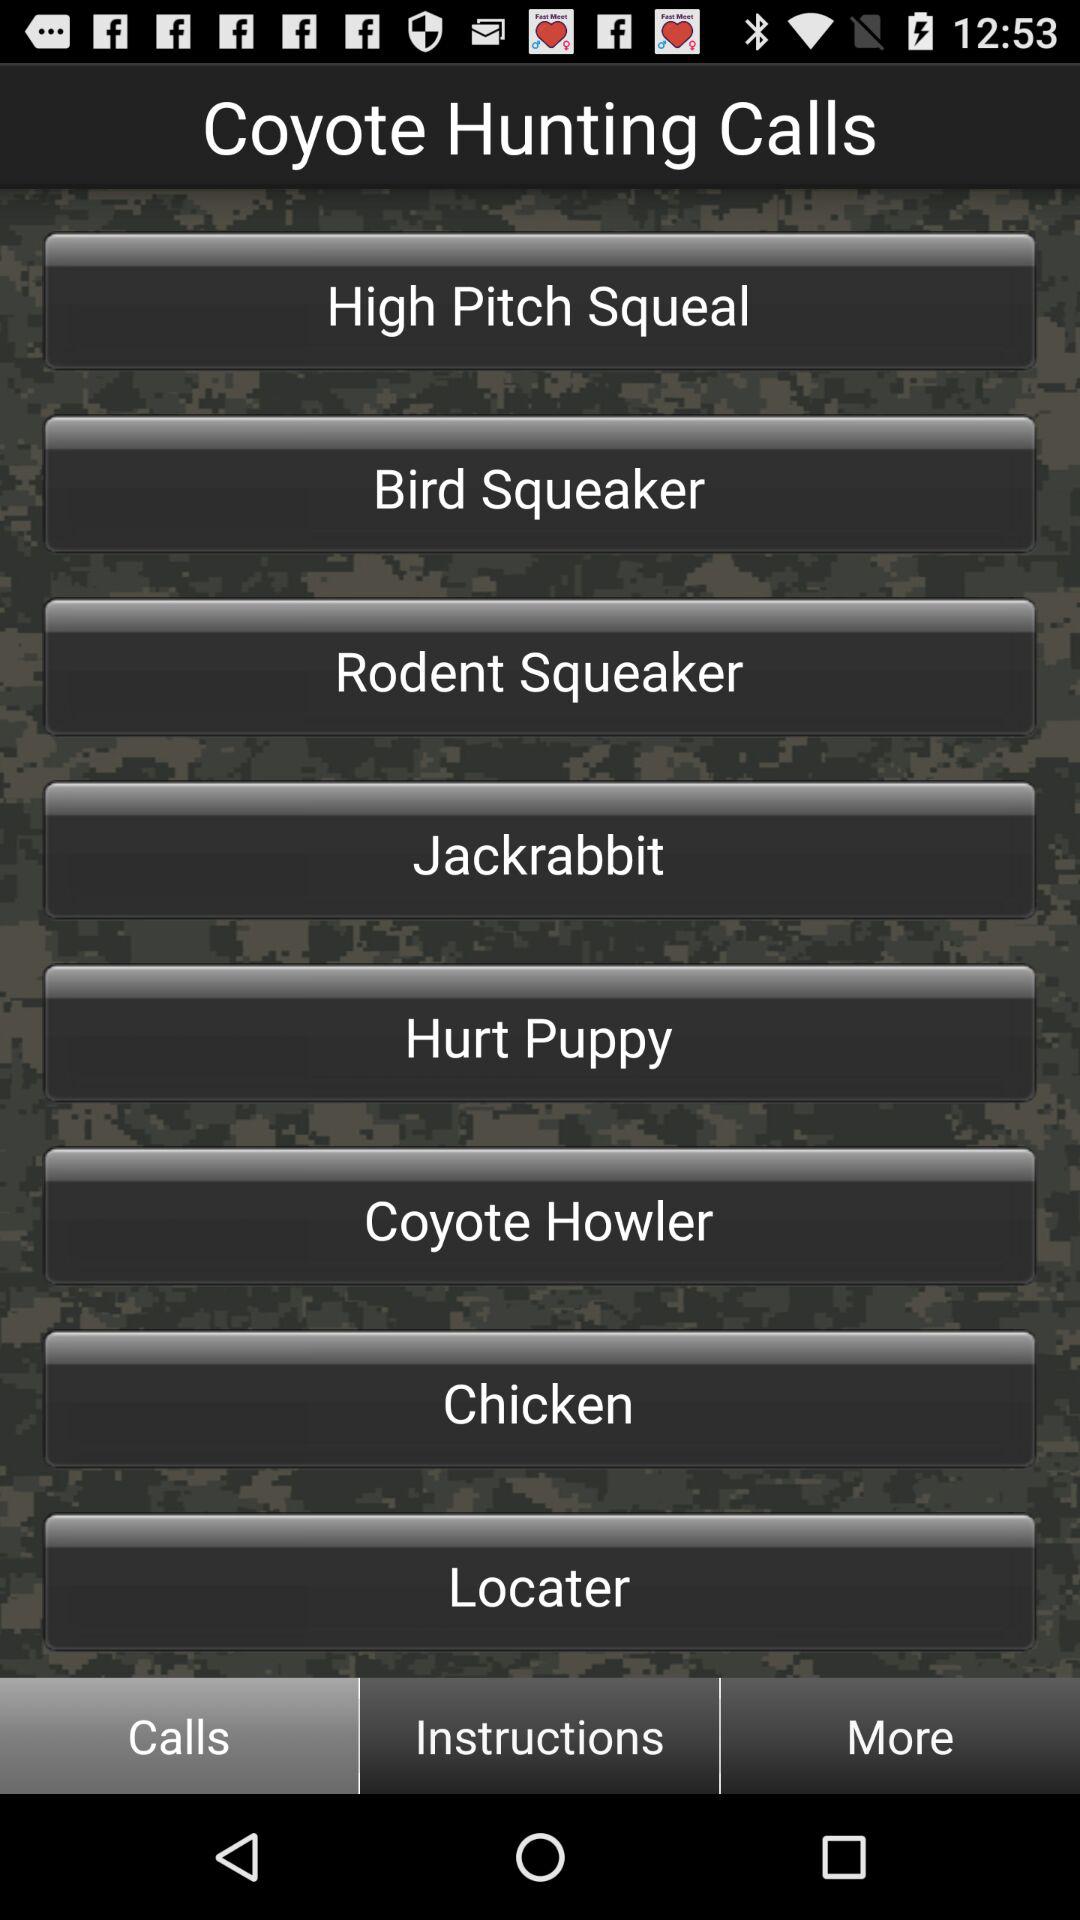  Describe the element at coordinates (540, 1399) in the screenshot. I see `scroll to chicken button` at that location.